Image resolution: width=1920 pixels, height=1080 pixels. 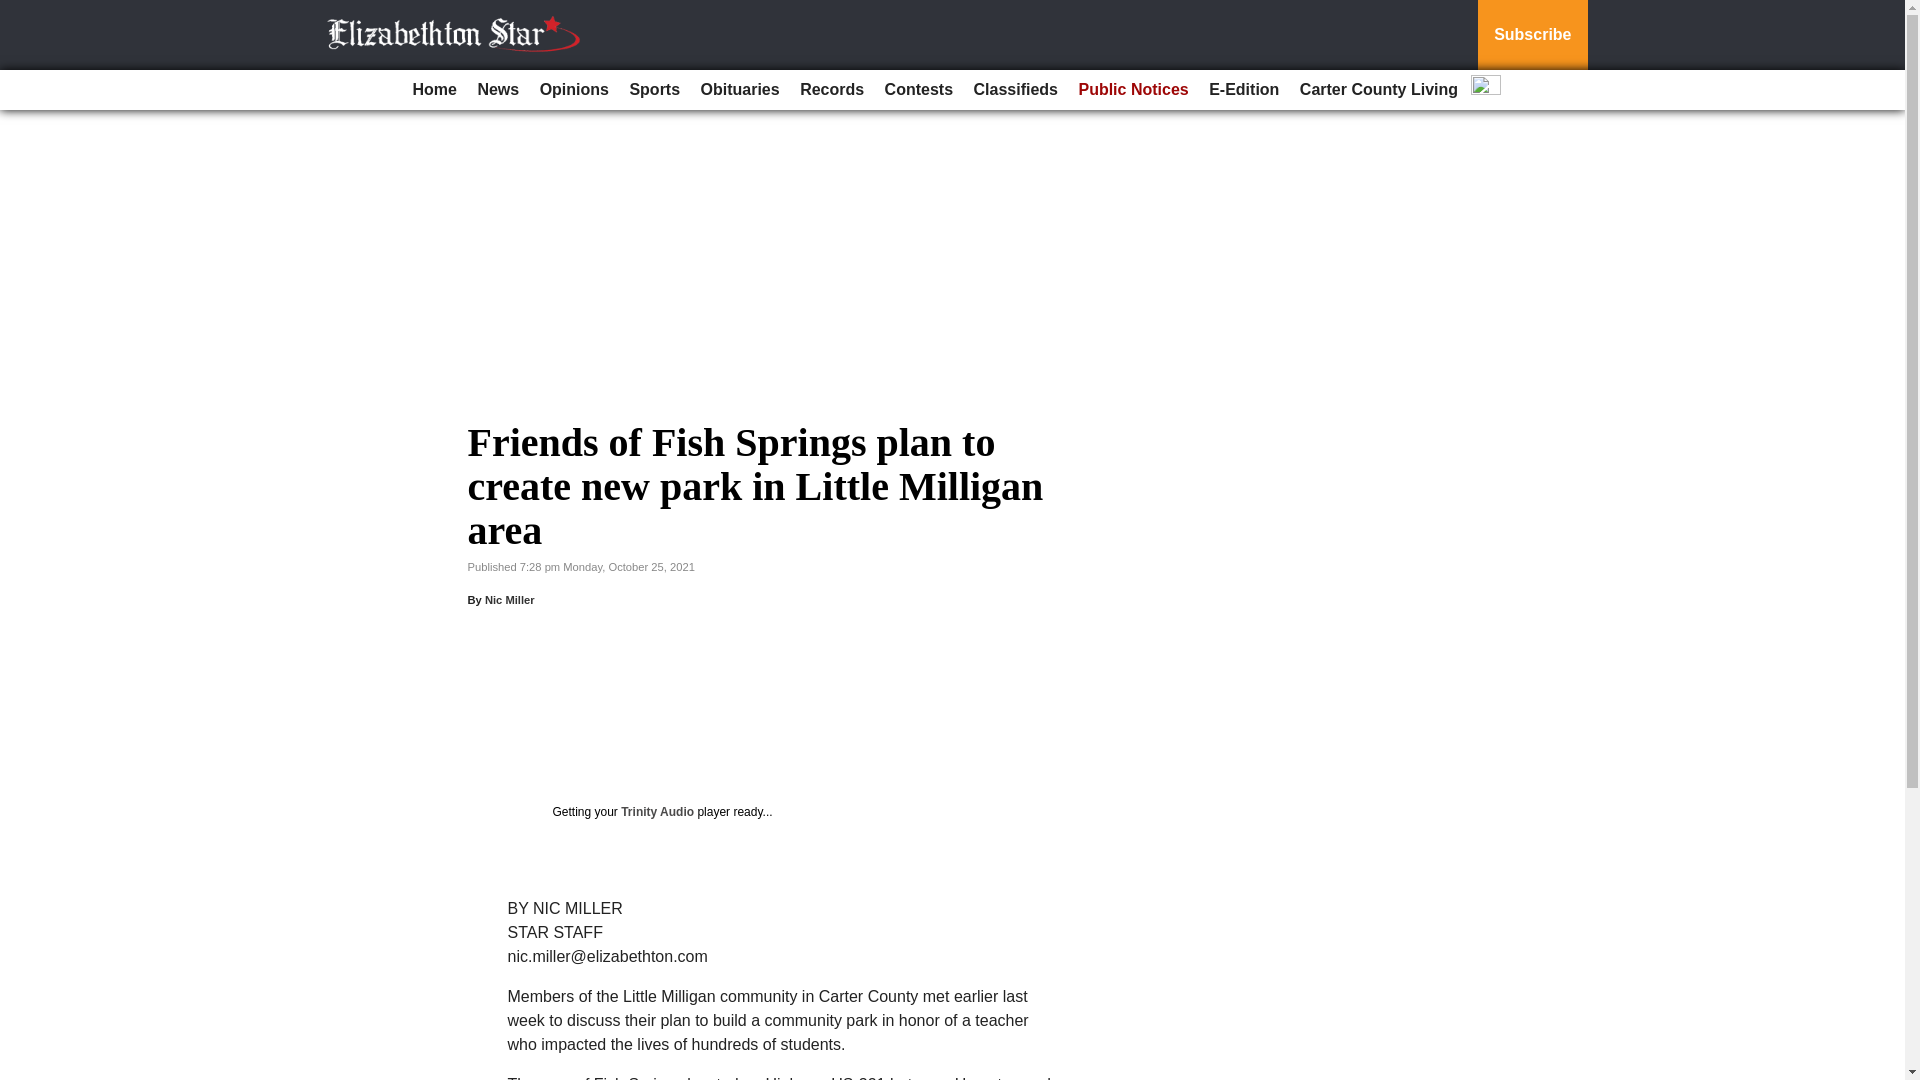 I want to click on Carter County Living, so click(x=1379, y=90).